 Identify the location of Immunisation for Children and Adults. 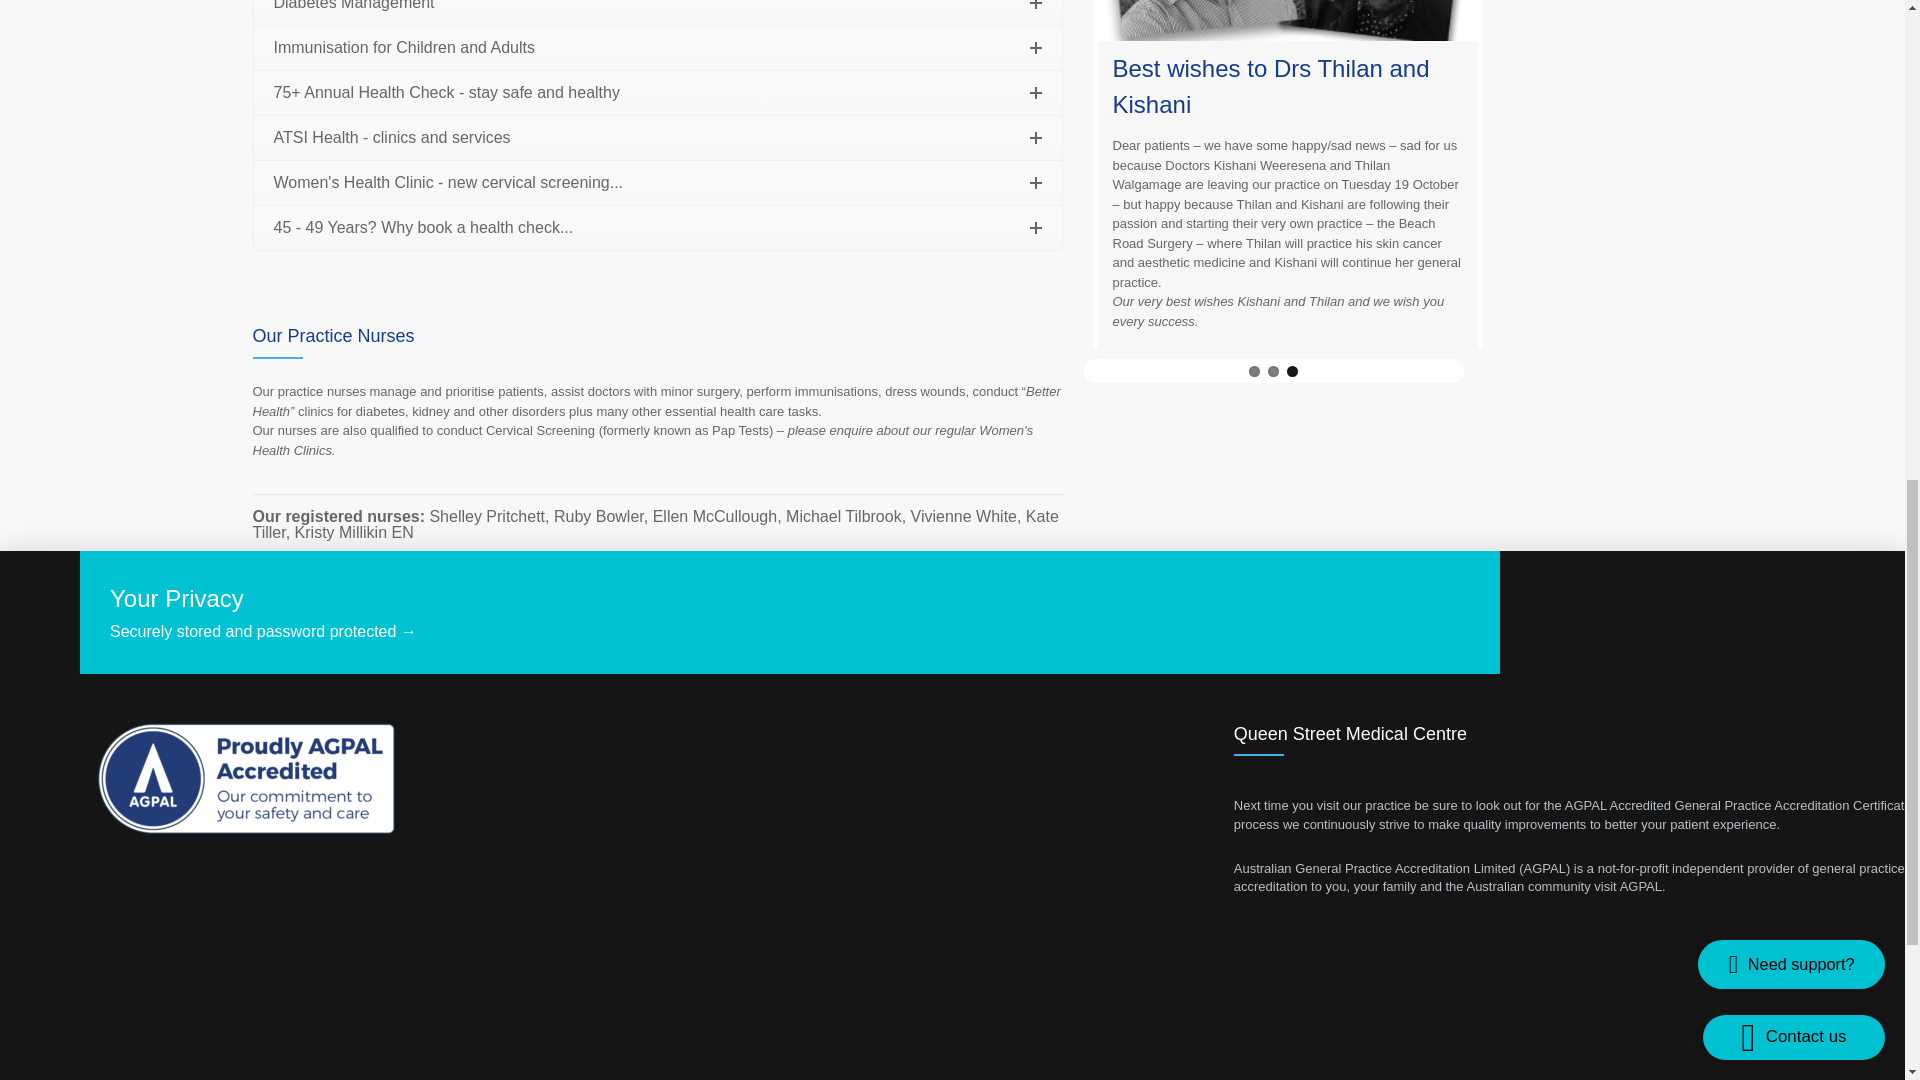
(657, 48).